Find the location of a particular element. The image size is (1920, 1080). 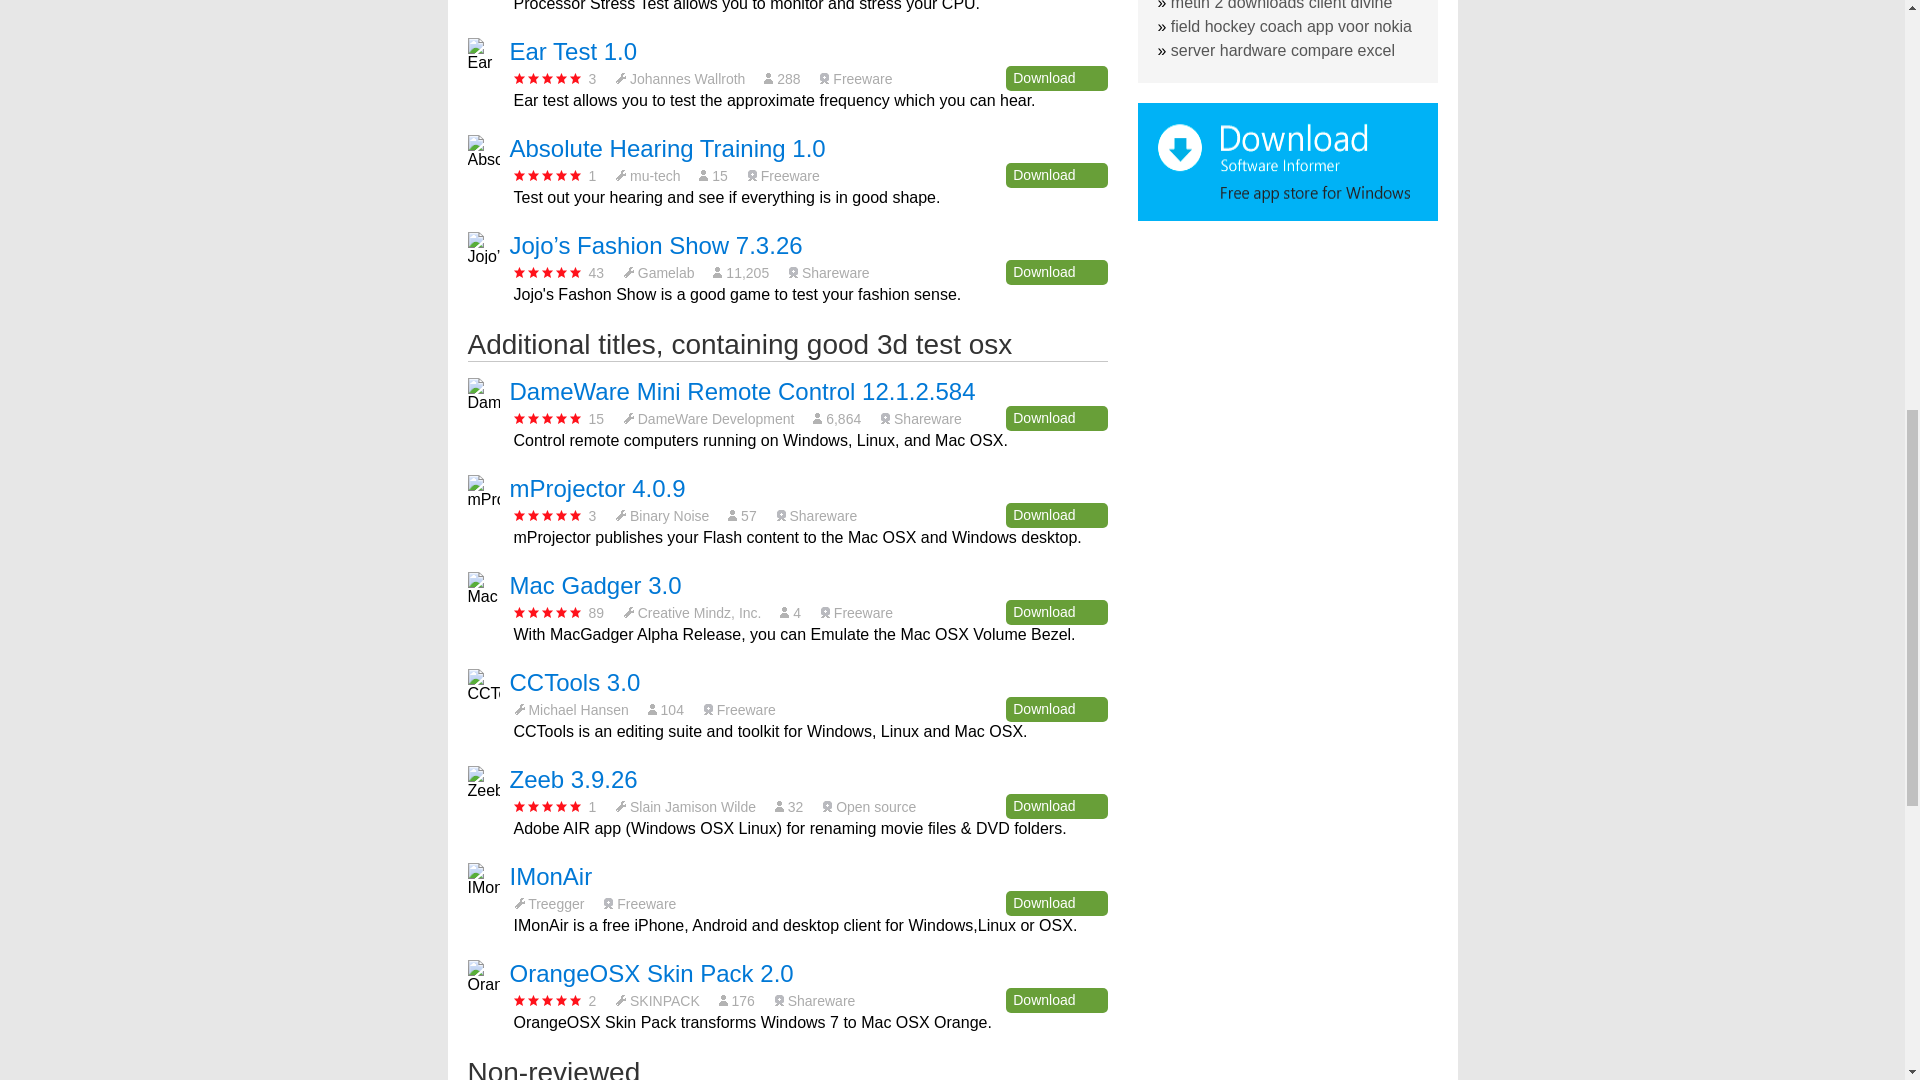

Ear Test 1.0 is located at coordinates (574, 50).